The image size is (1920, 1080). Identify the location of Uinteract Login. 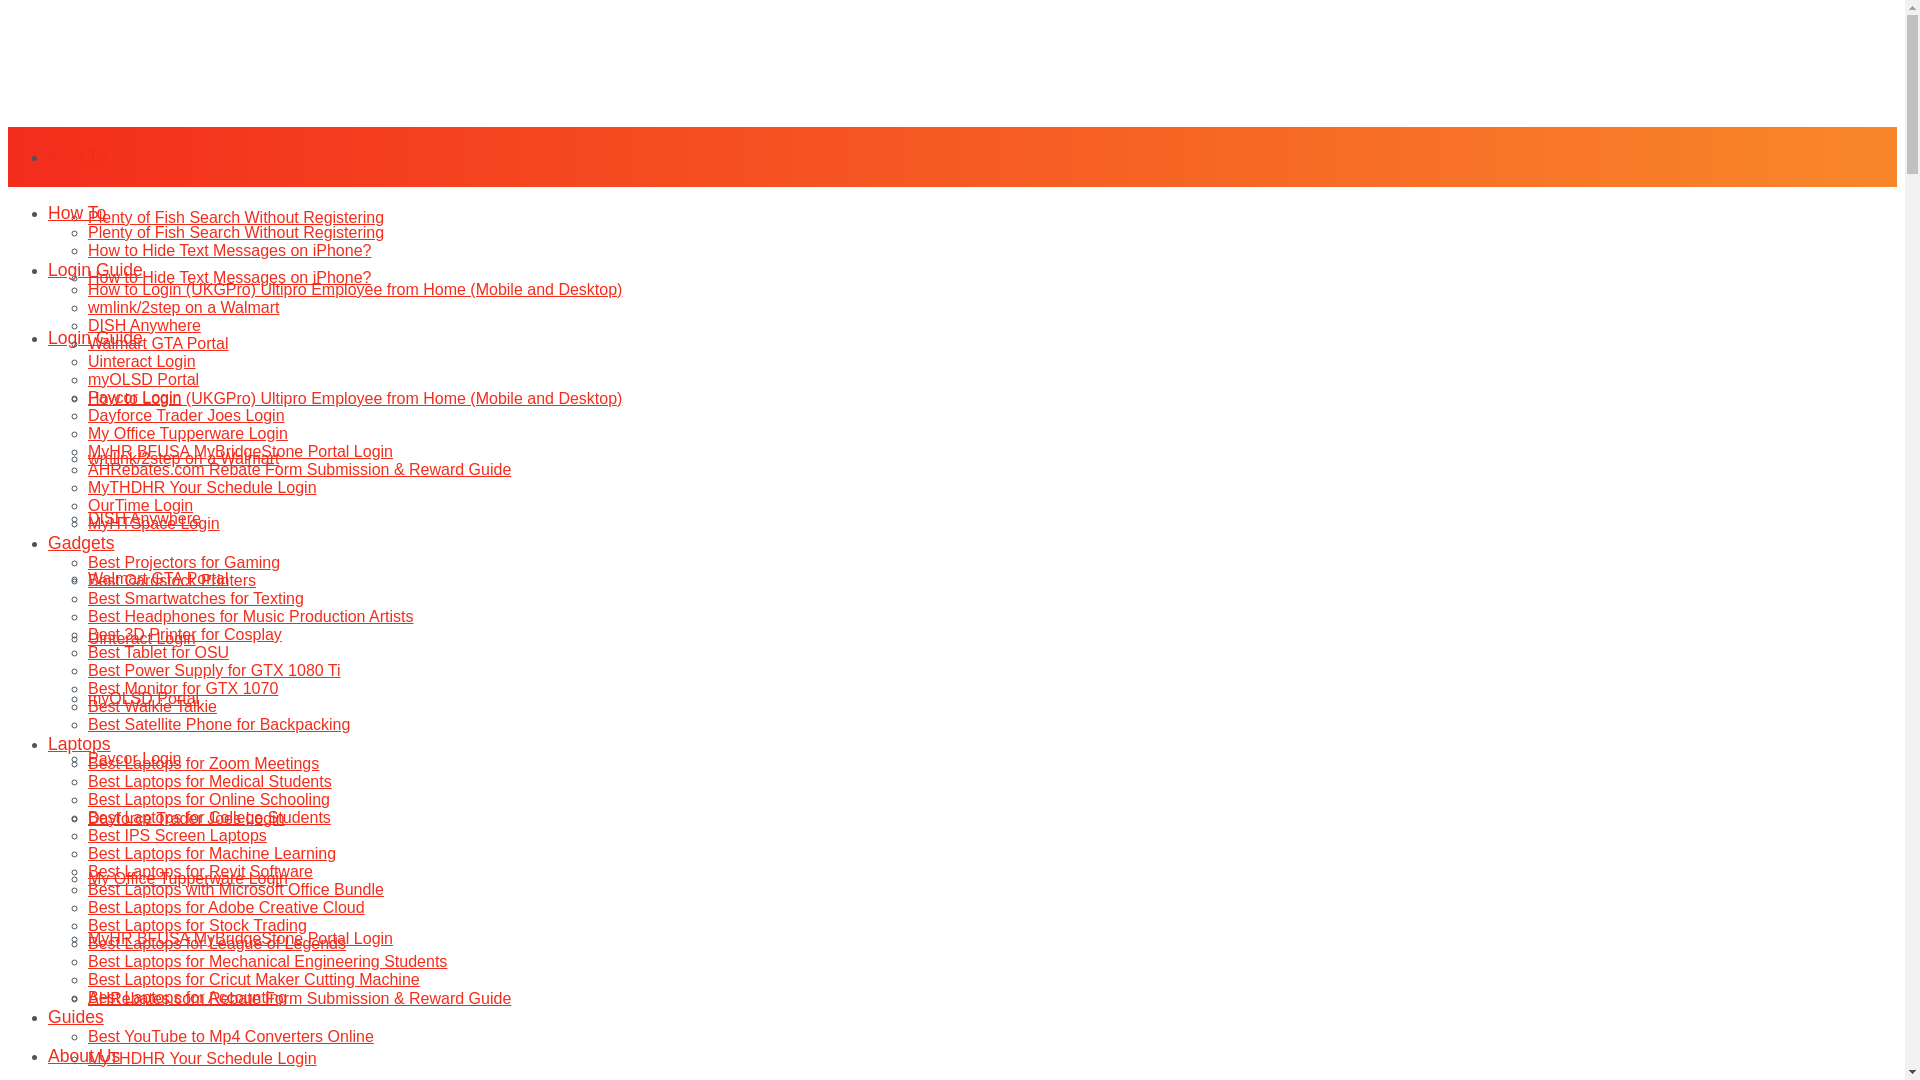
(142, 638).